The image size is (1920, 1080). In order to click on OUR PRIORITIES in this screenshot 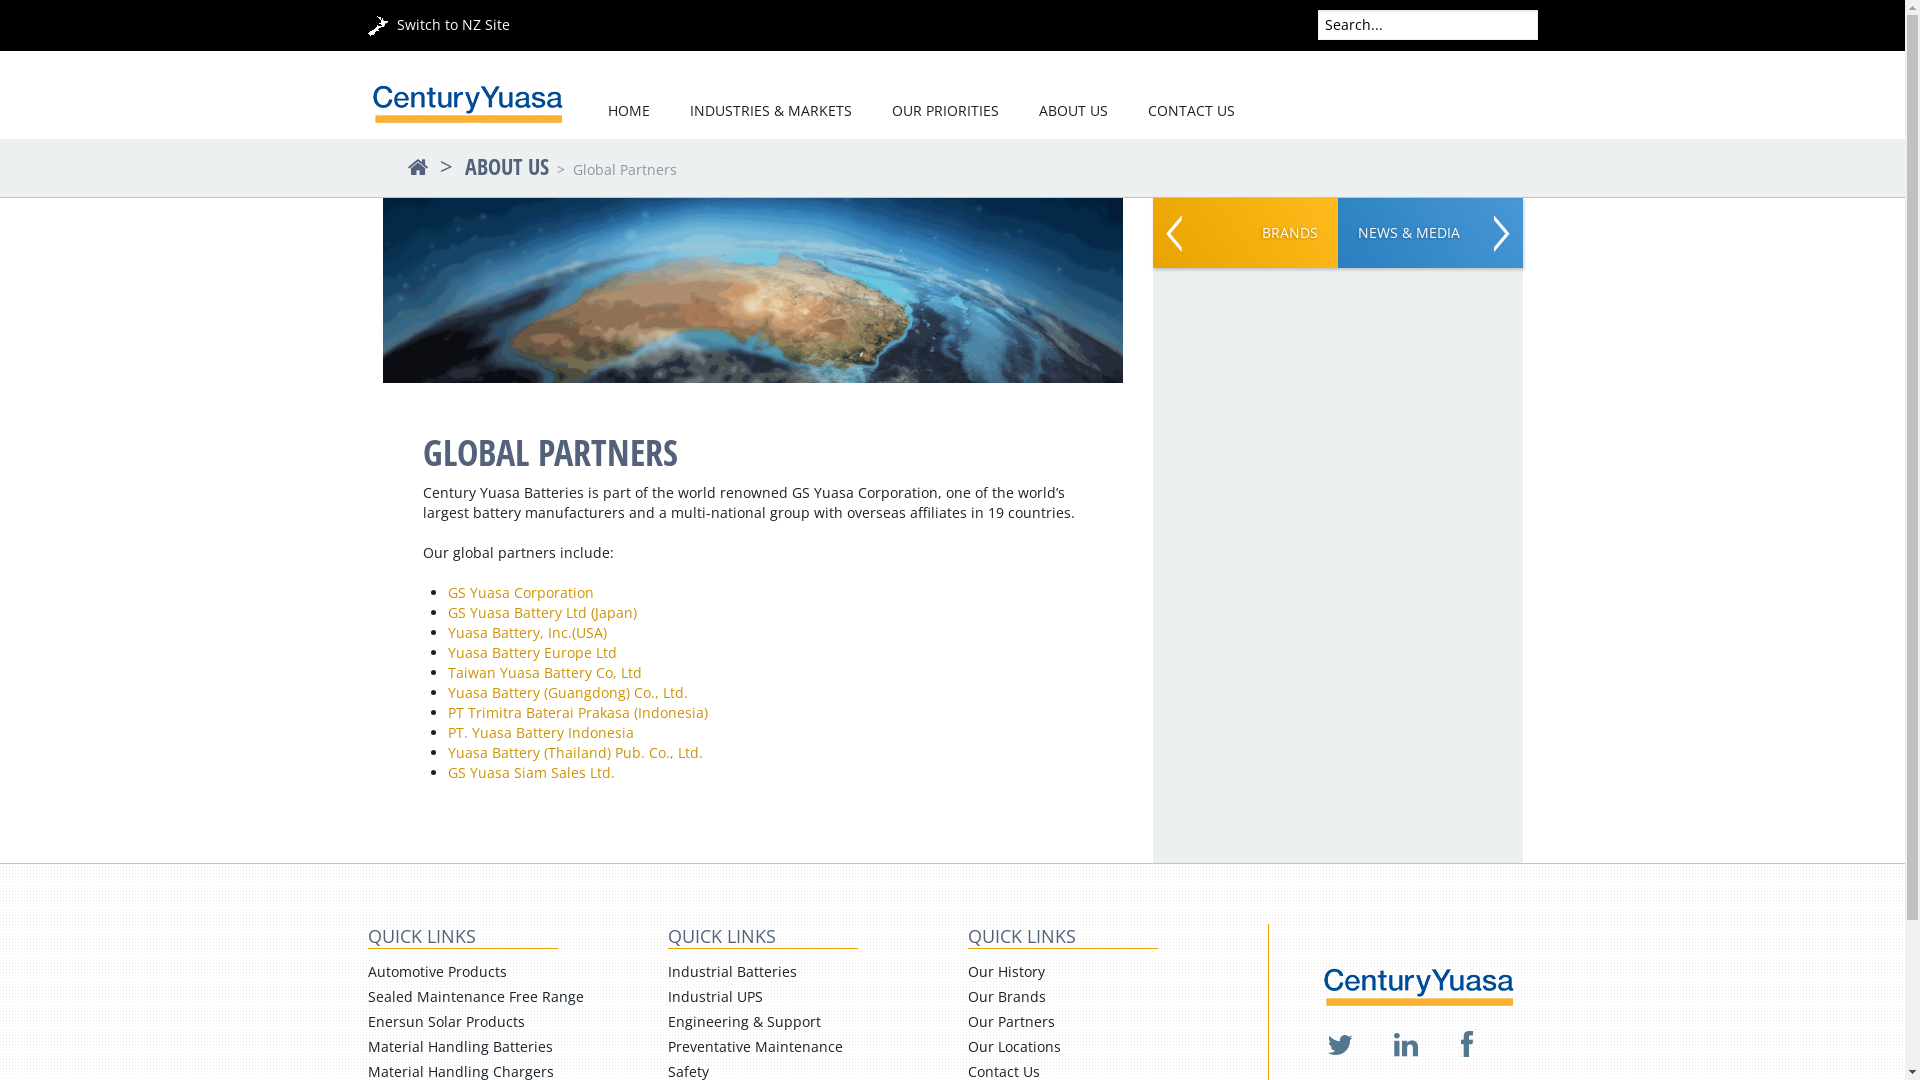, I will do `click(946, 112)`.